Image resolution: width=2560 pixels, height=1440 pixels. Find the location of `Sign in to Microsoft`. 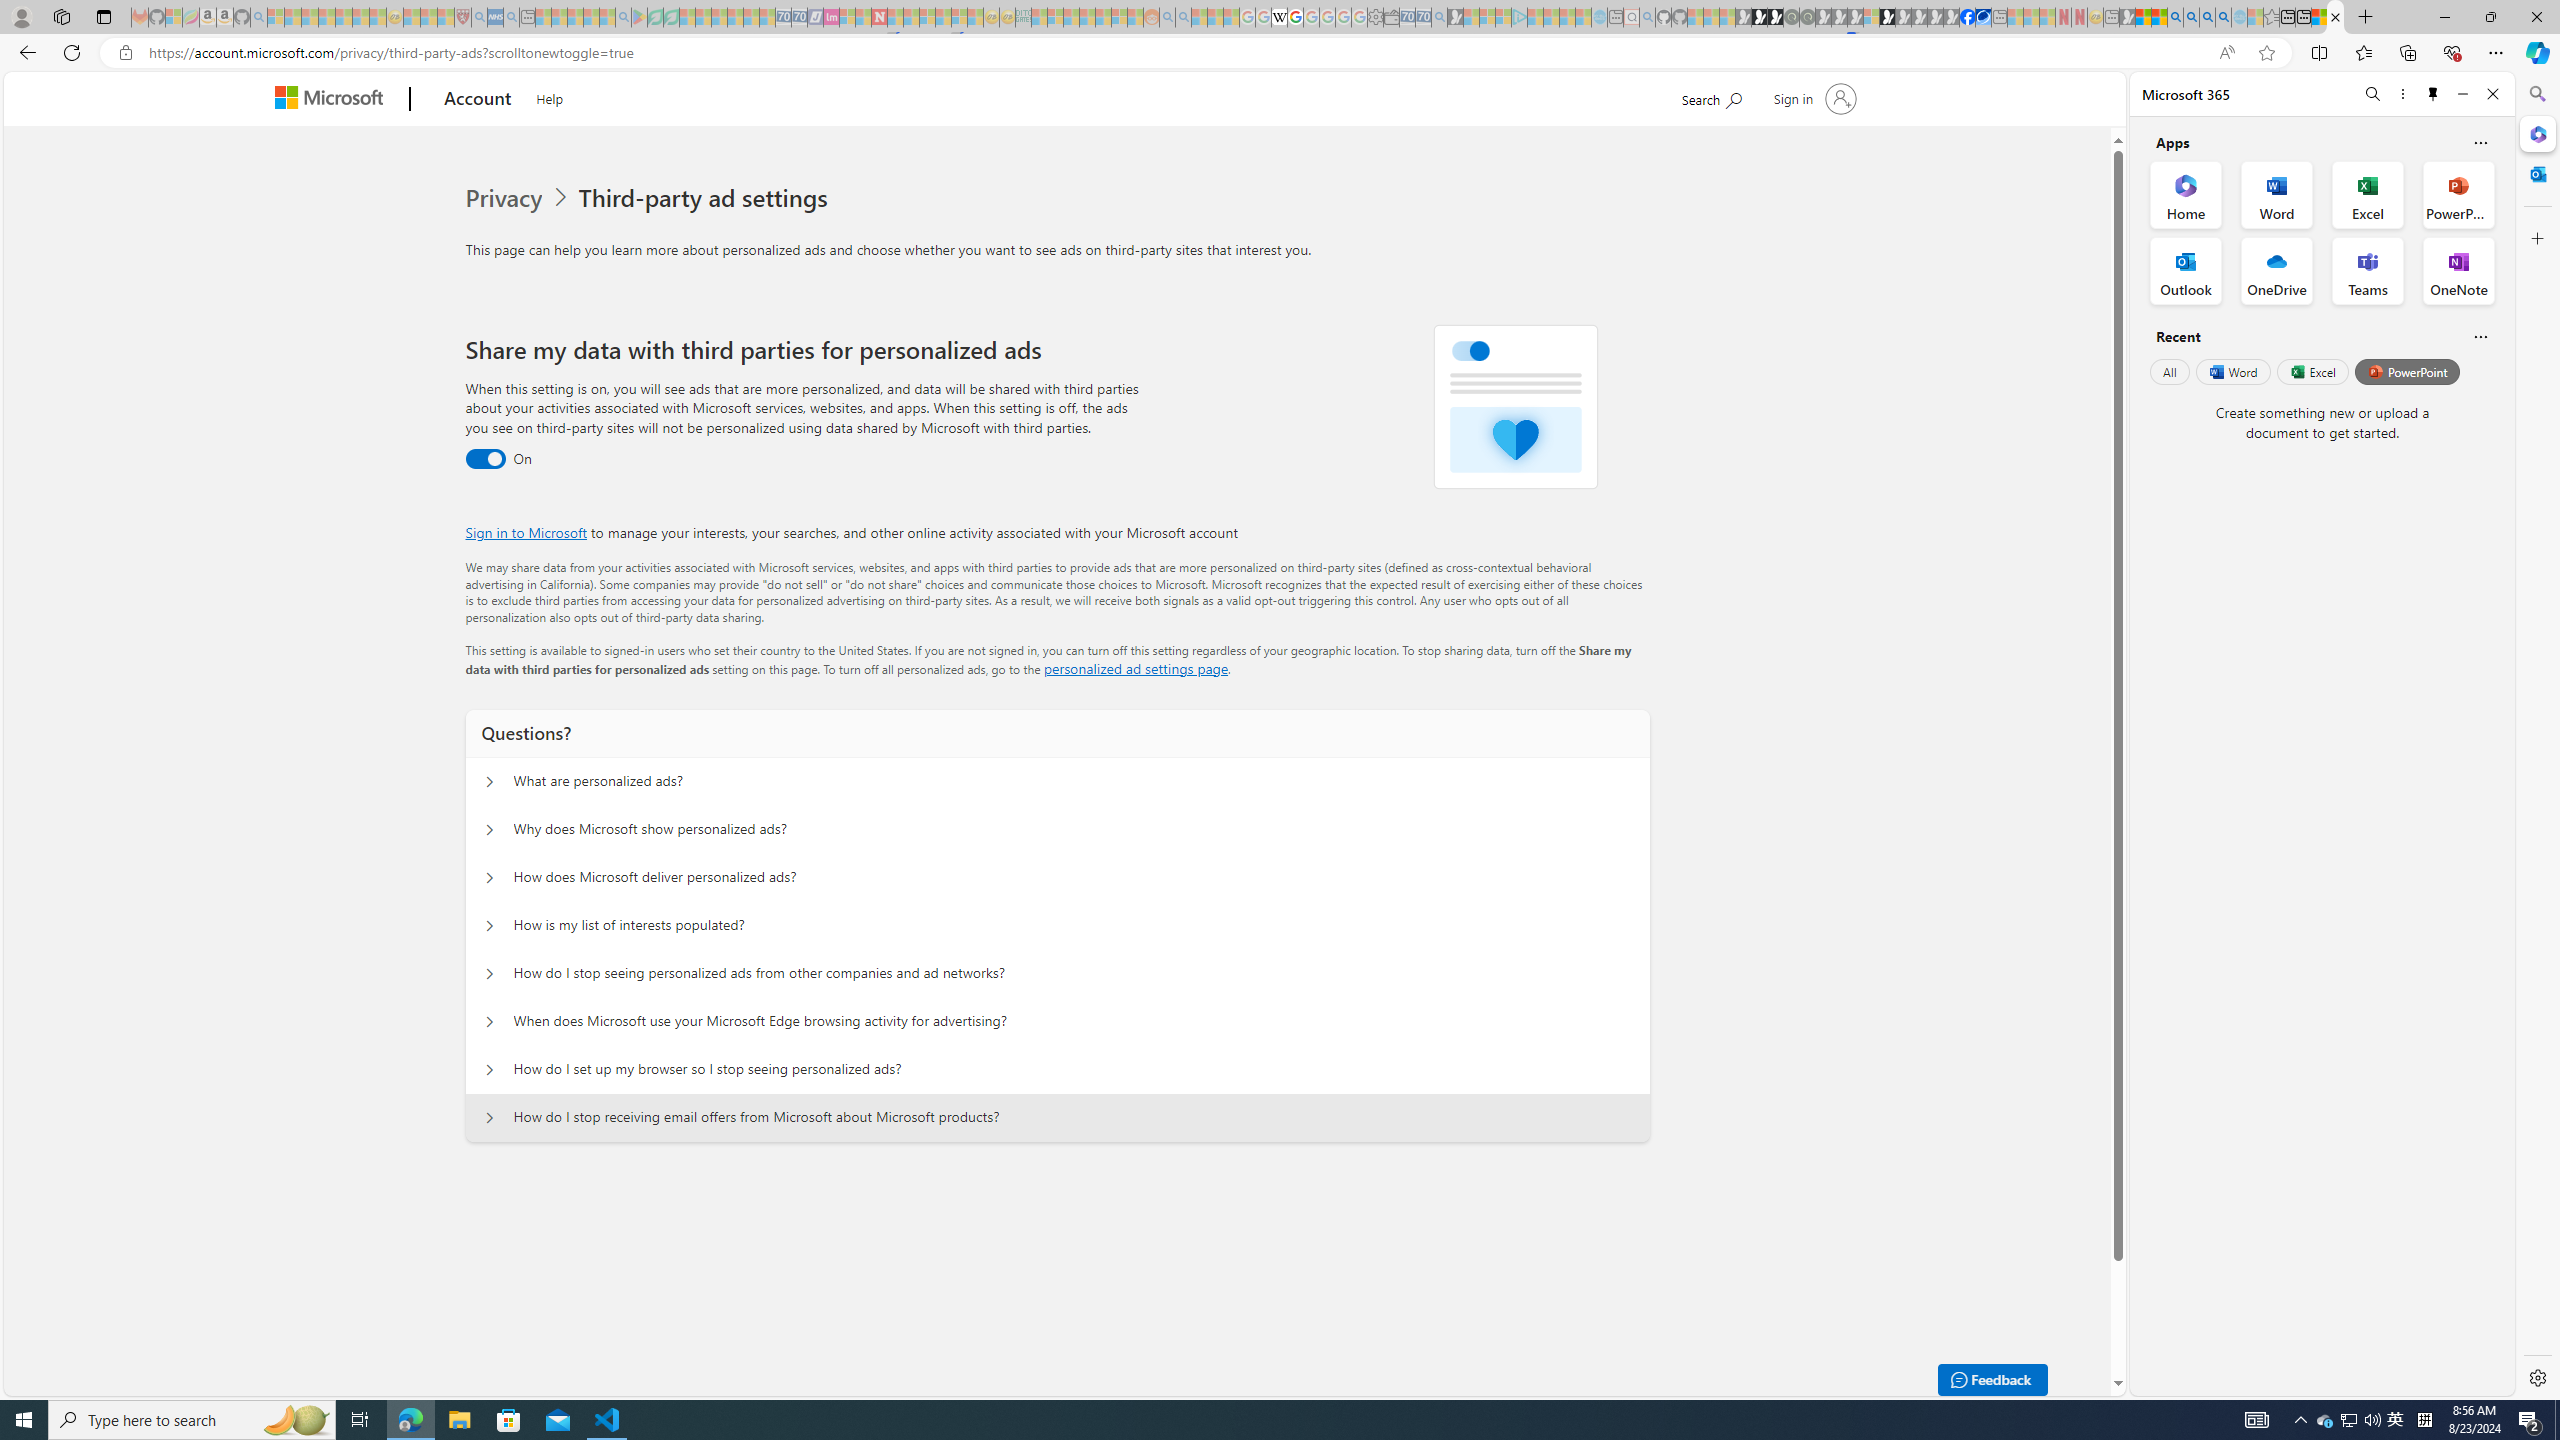

Sign in to Microsoft is located at coordinates (526, 532).